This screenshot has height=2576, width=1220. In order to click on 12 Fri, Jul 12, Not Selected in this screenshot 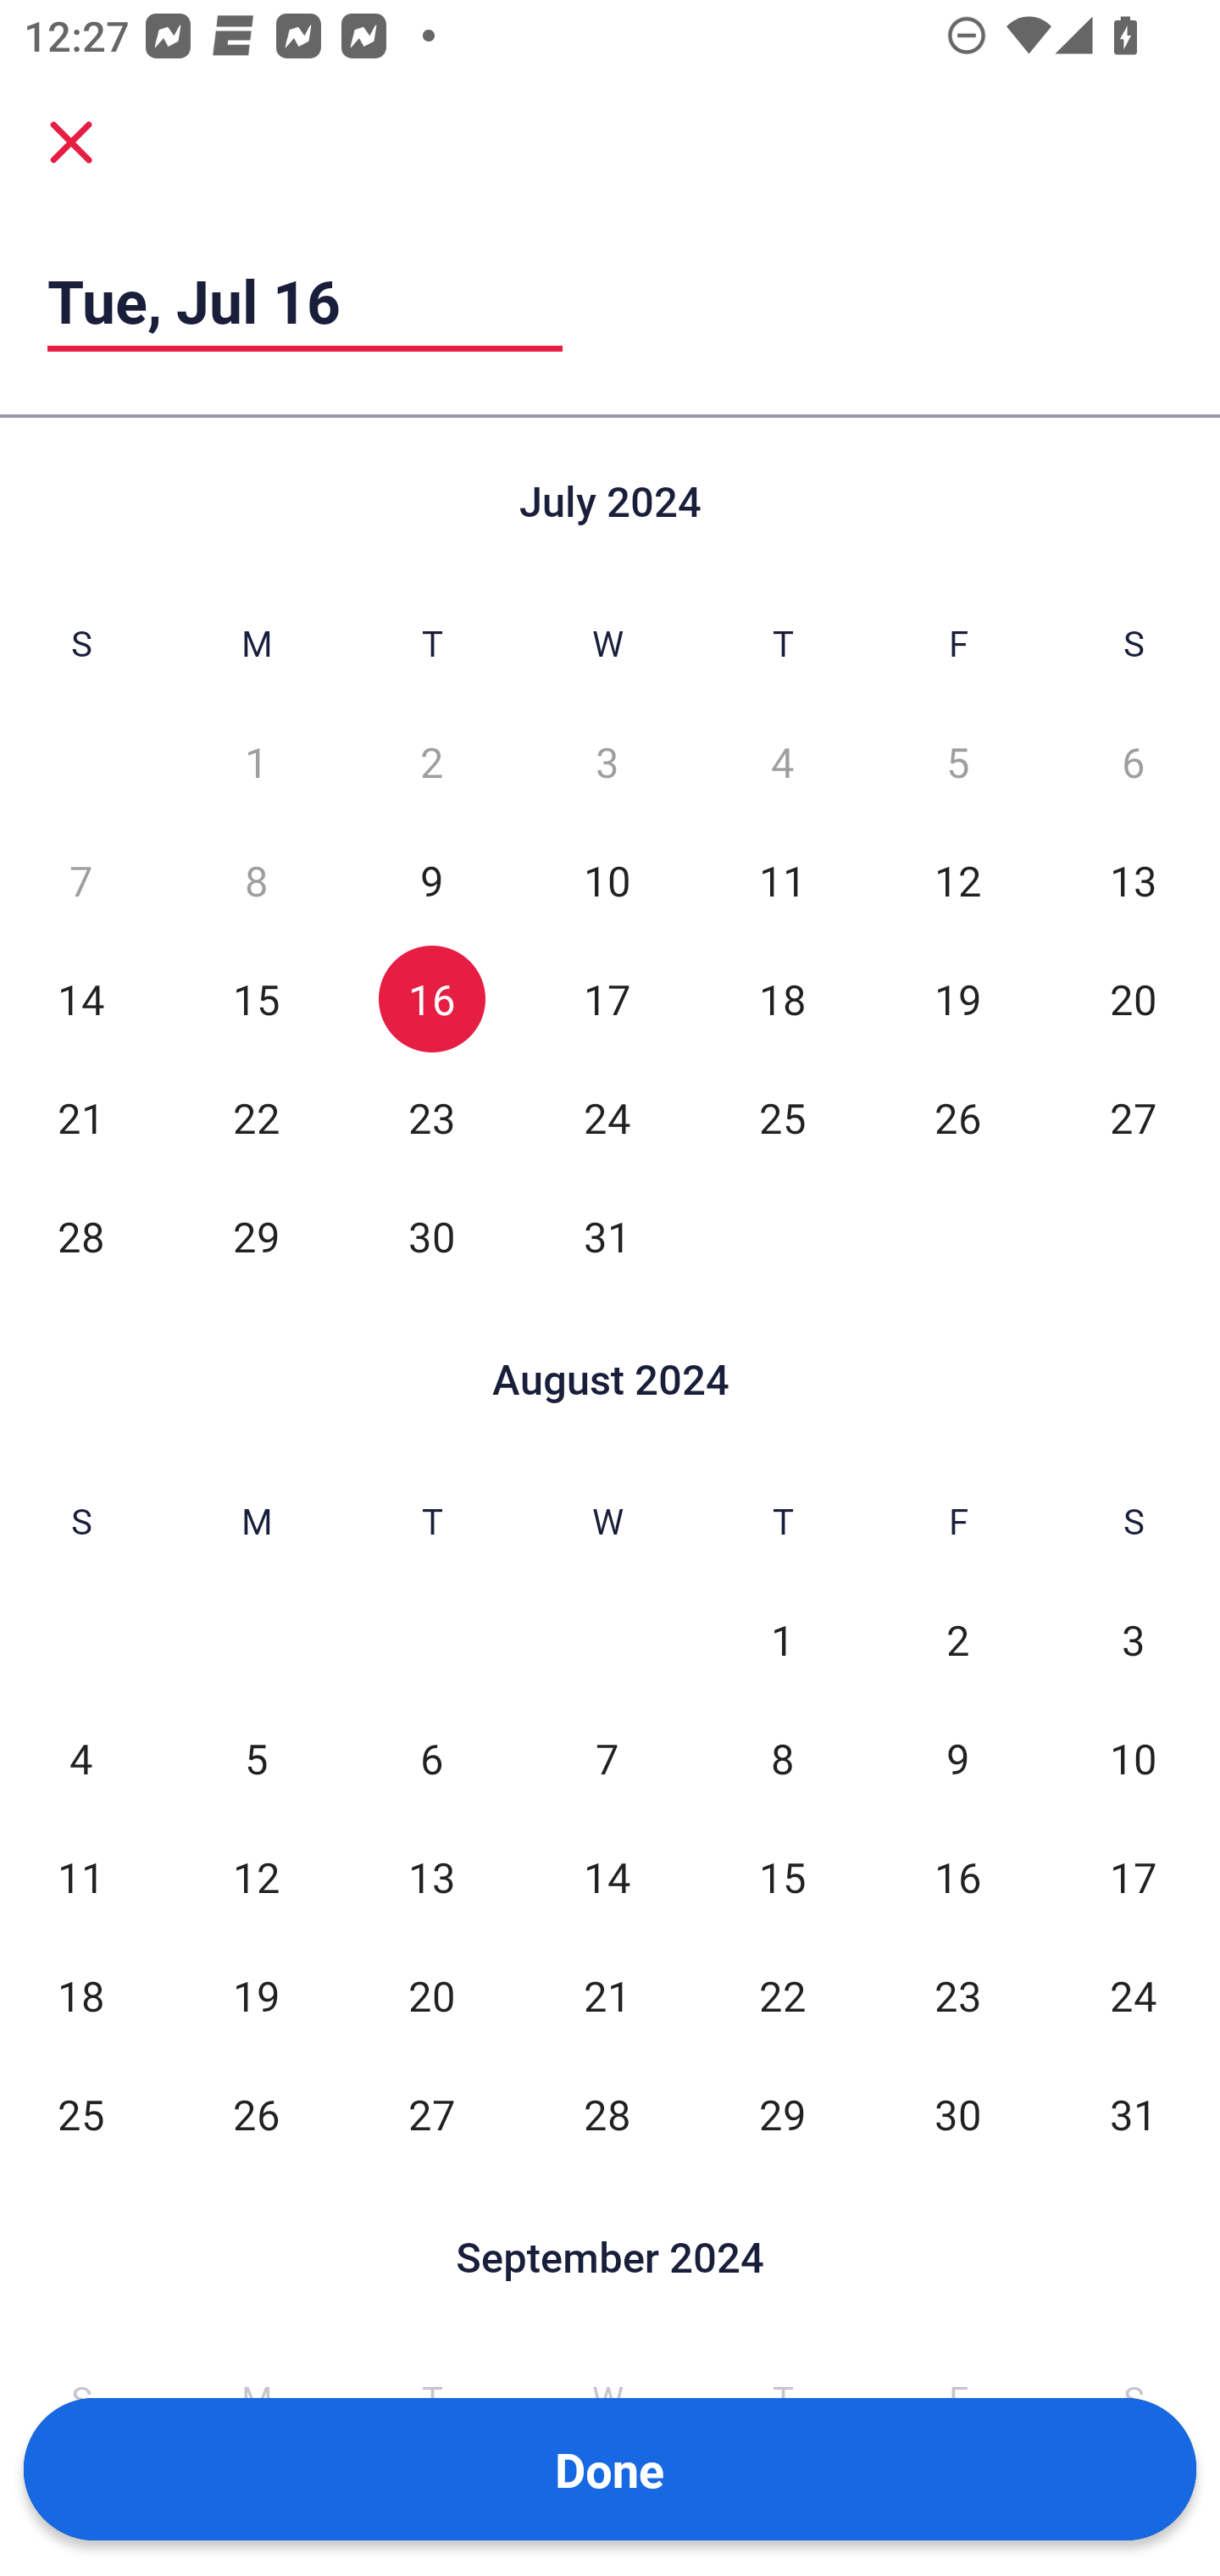, I will do `click(957, 880)`.